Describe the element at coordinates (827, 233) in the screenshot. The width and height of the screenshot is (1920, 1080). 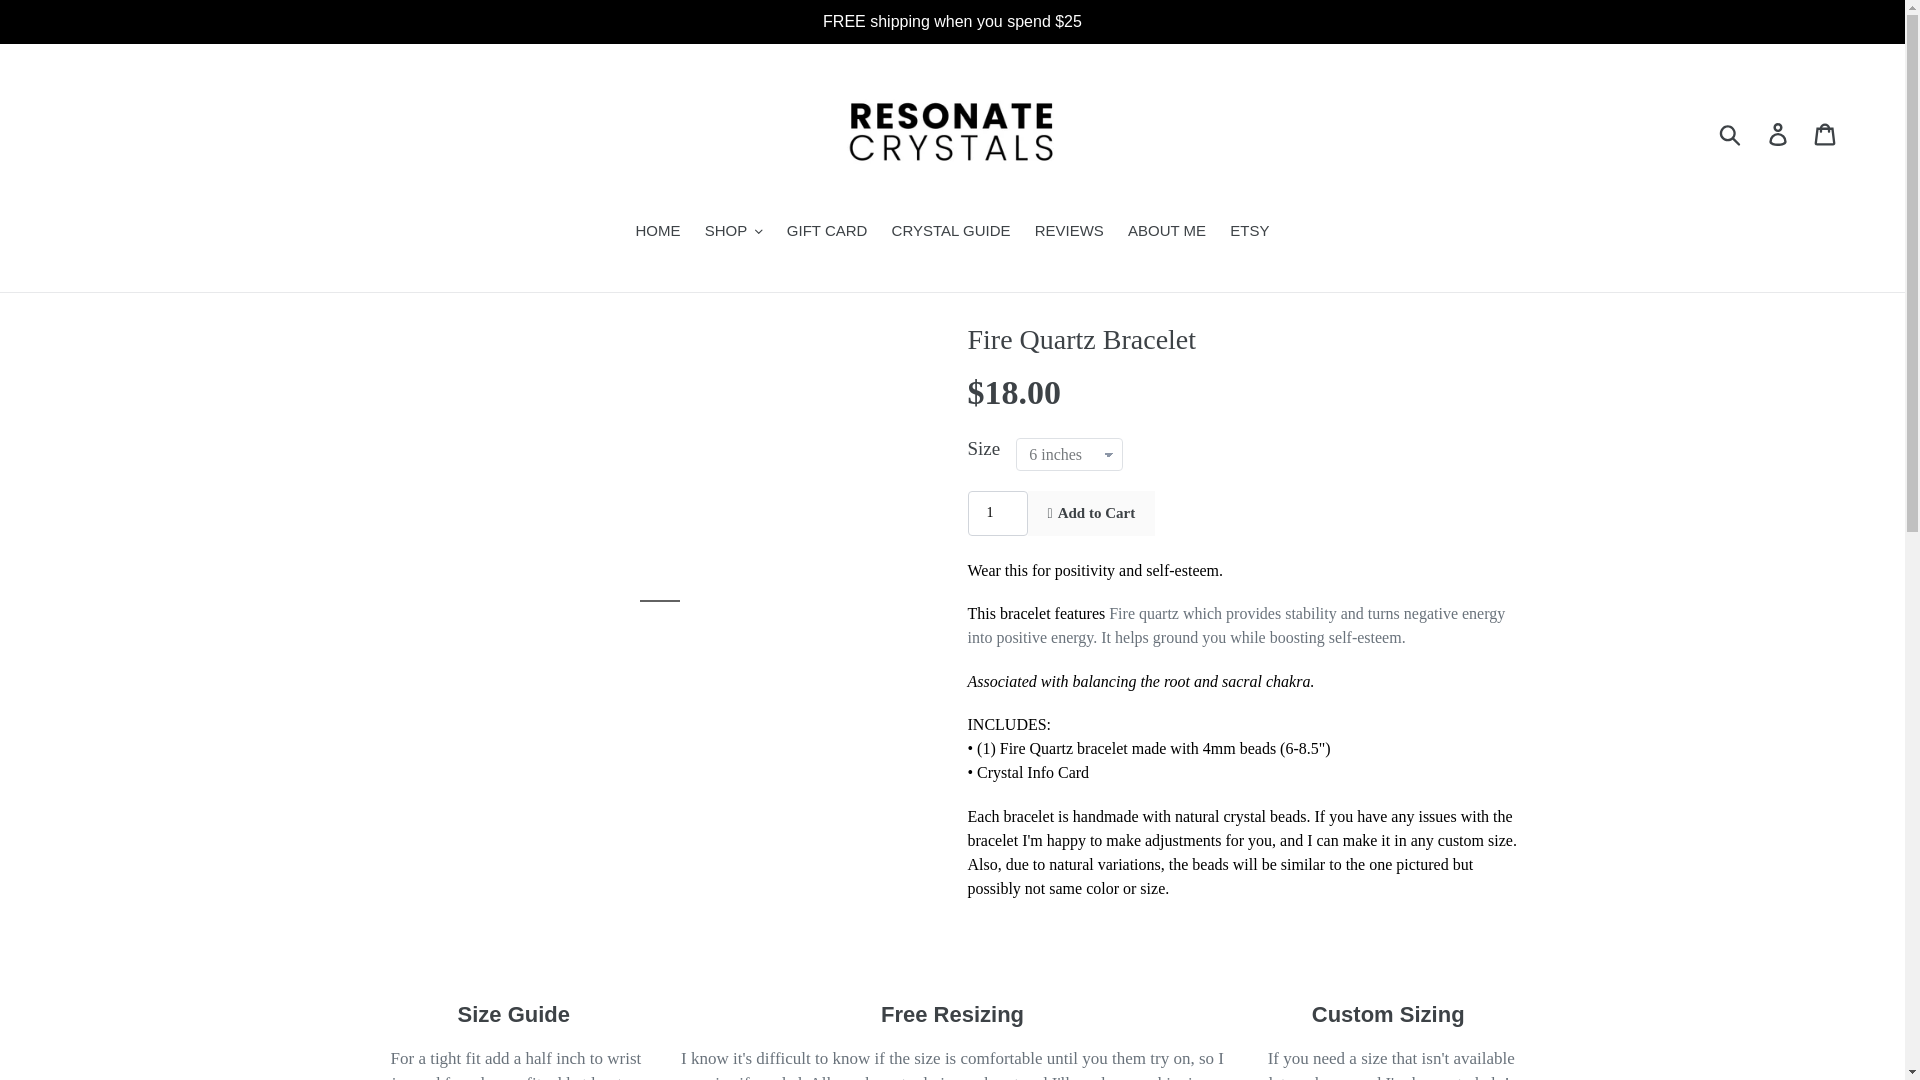
I see `GIFT CARD` at that location.